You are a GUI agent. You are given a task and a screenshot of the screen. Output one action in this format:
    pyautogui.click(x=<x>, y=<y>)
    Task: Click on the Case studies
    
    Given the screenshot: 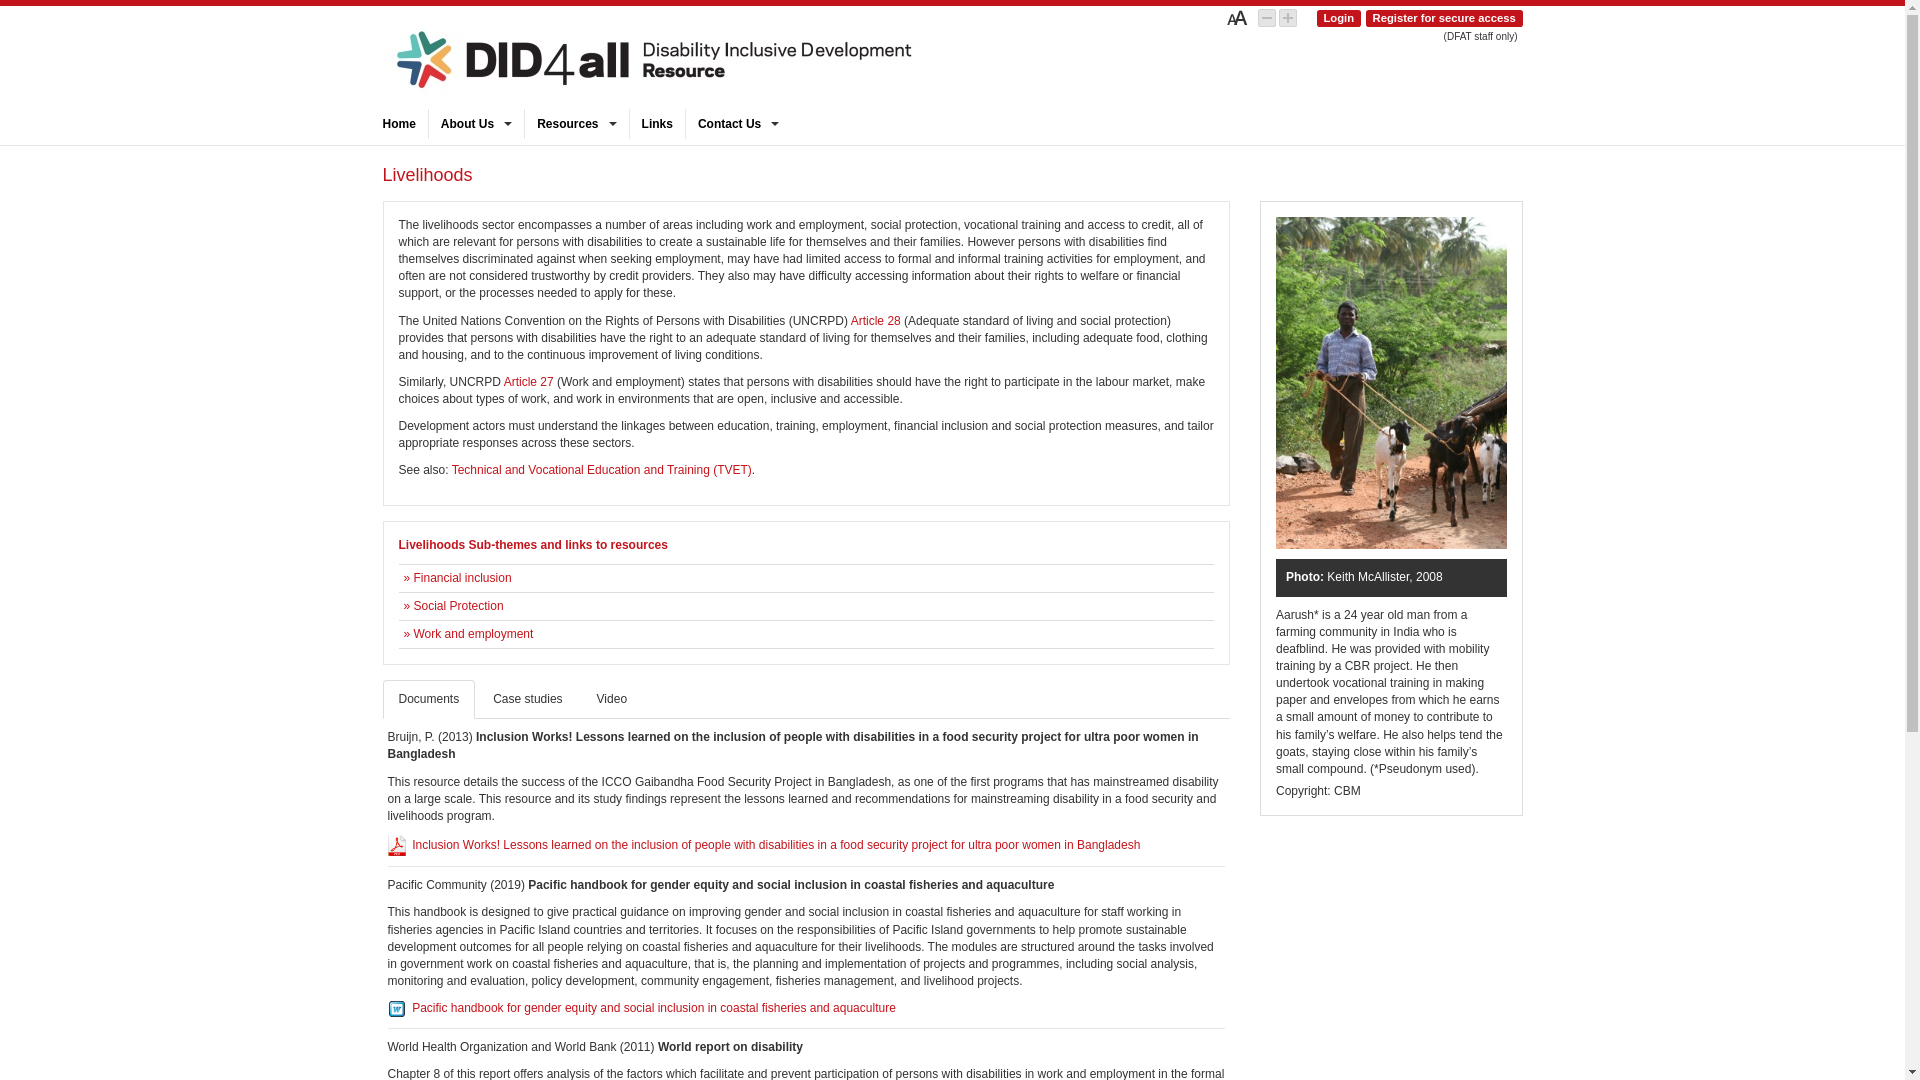 What is the action you would take?
    pyautogui.click(x=528, y=700)
    